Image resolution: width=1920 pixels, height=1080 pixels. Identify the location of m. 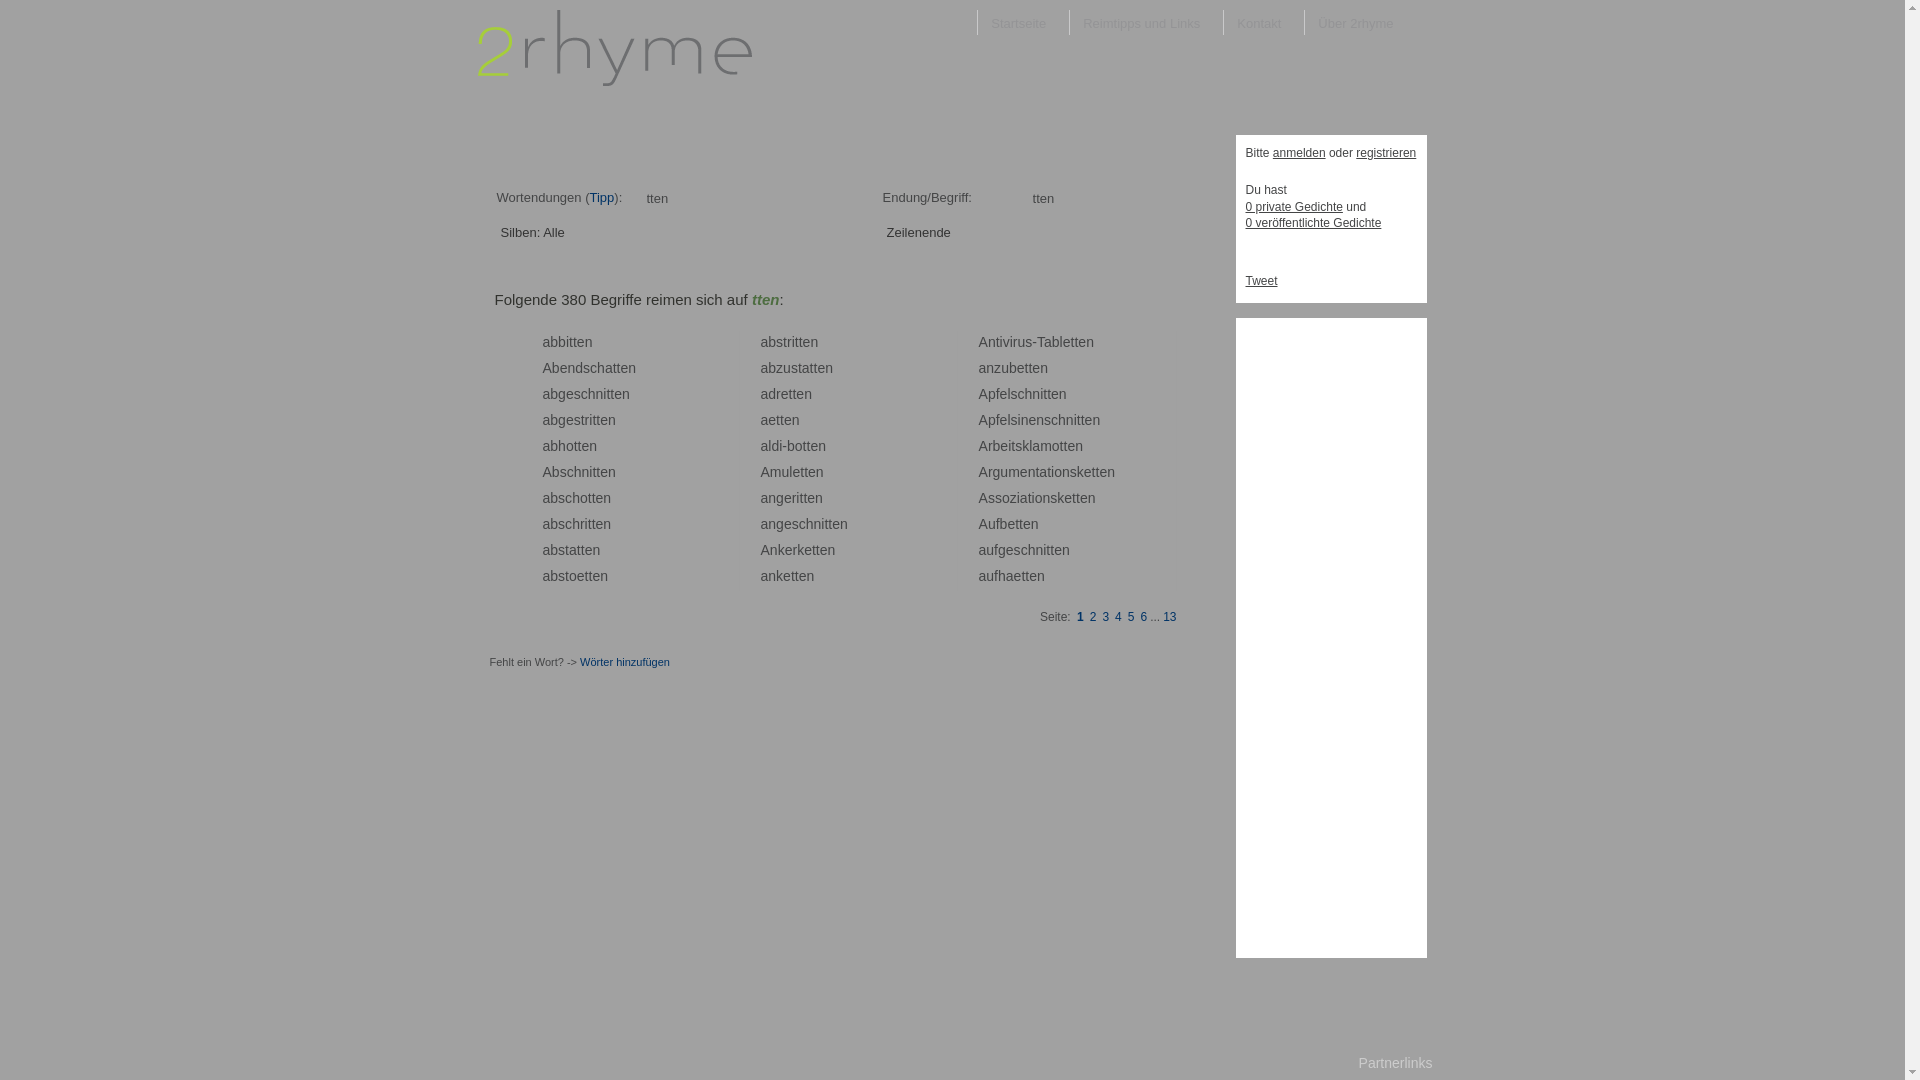
(1014, 472).